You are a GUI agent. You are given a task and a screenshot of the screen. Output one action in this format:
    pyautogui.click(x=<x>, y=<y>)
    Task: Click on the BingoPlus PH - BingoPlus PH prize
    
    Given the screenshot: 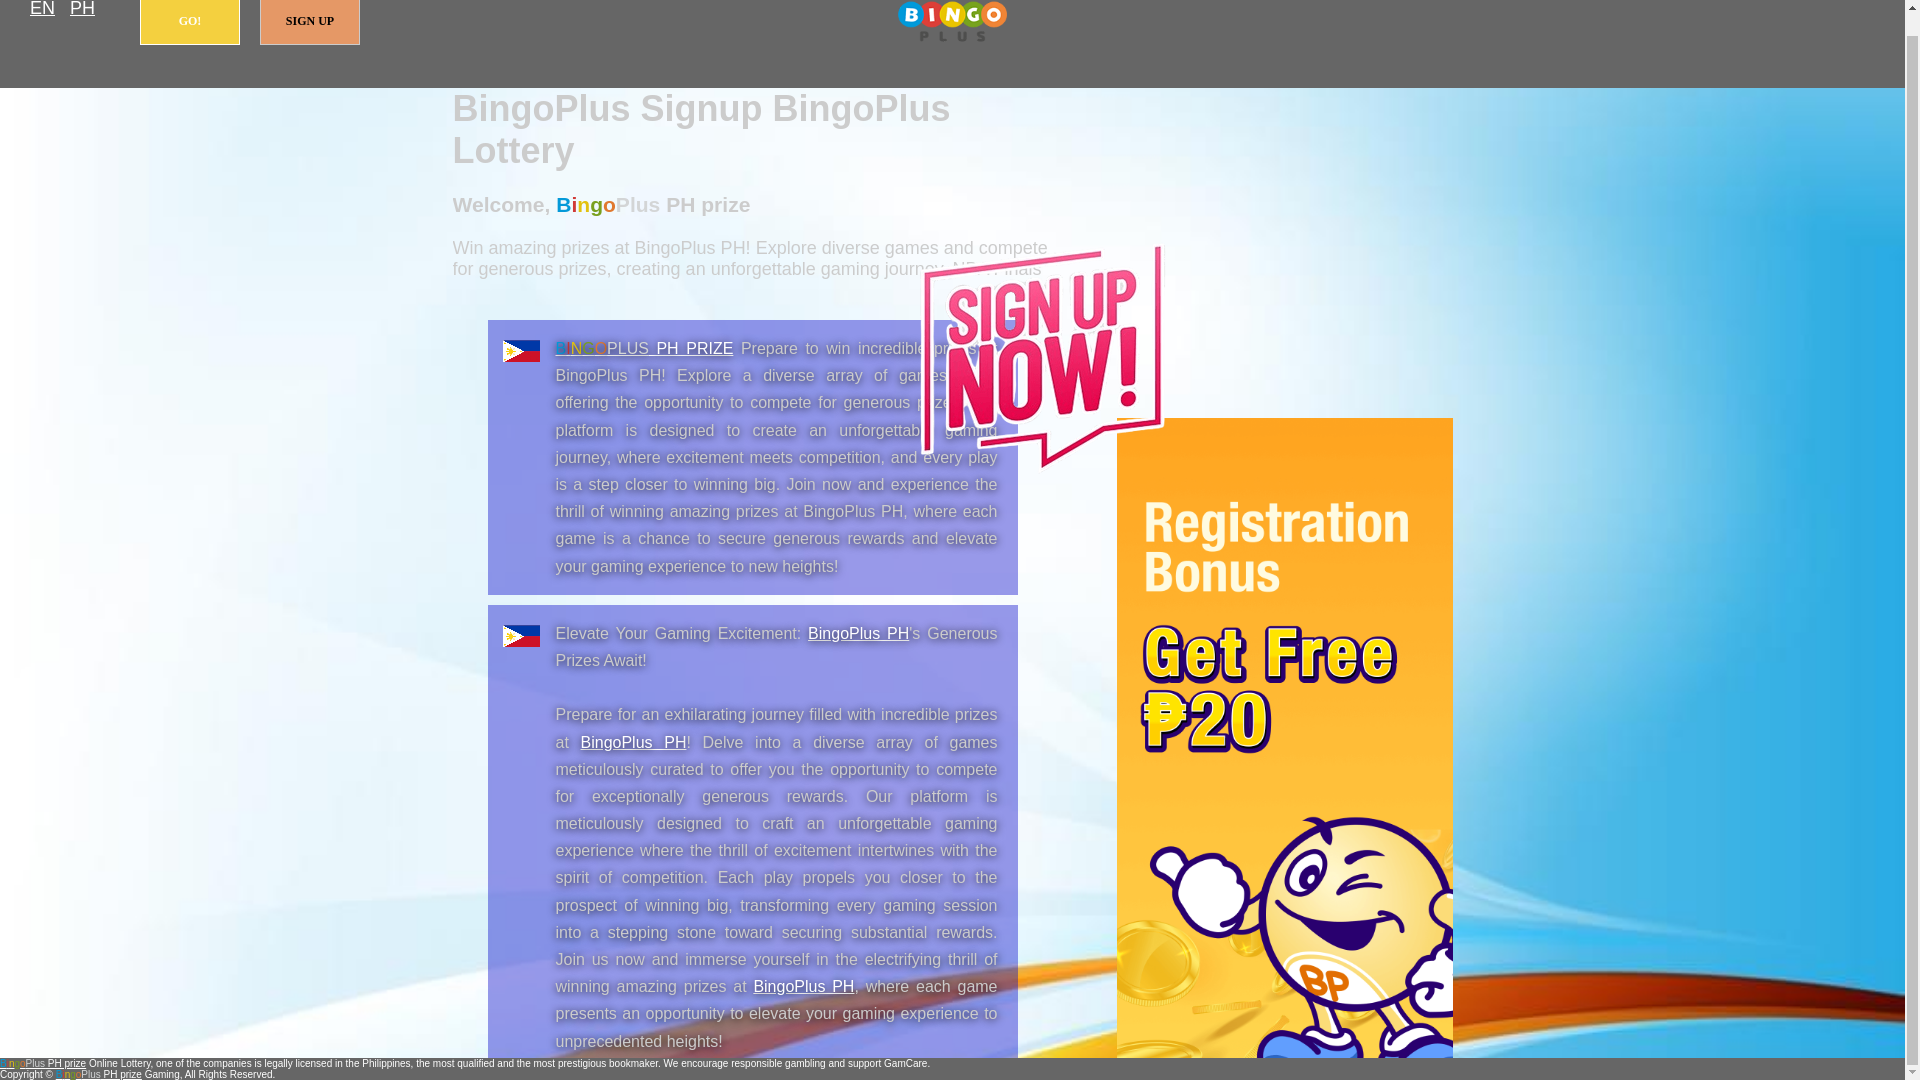 What is the action you would take?
    pyautogui.click(x=803, y=986)
    